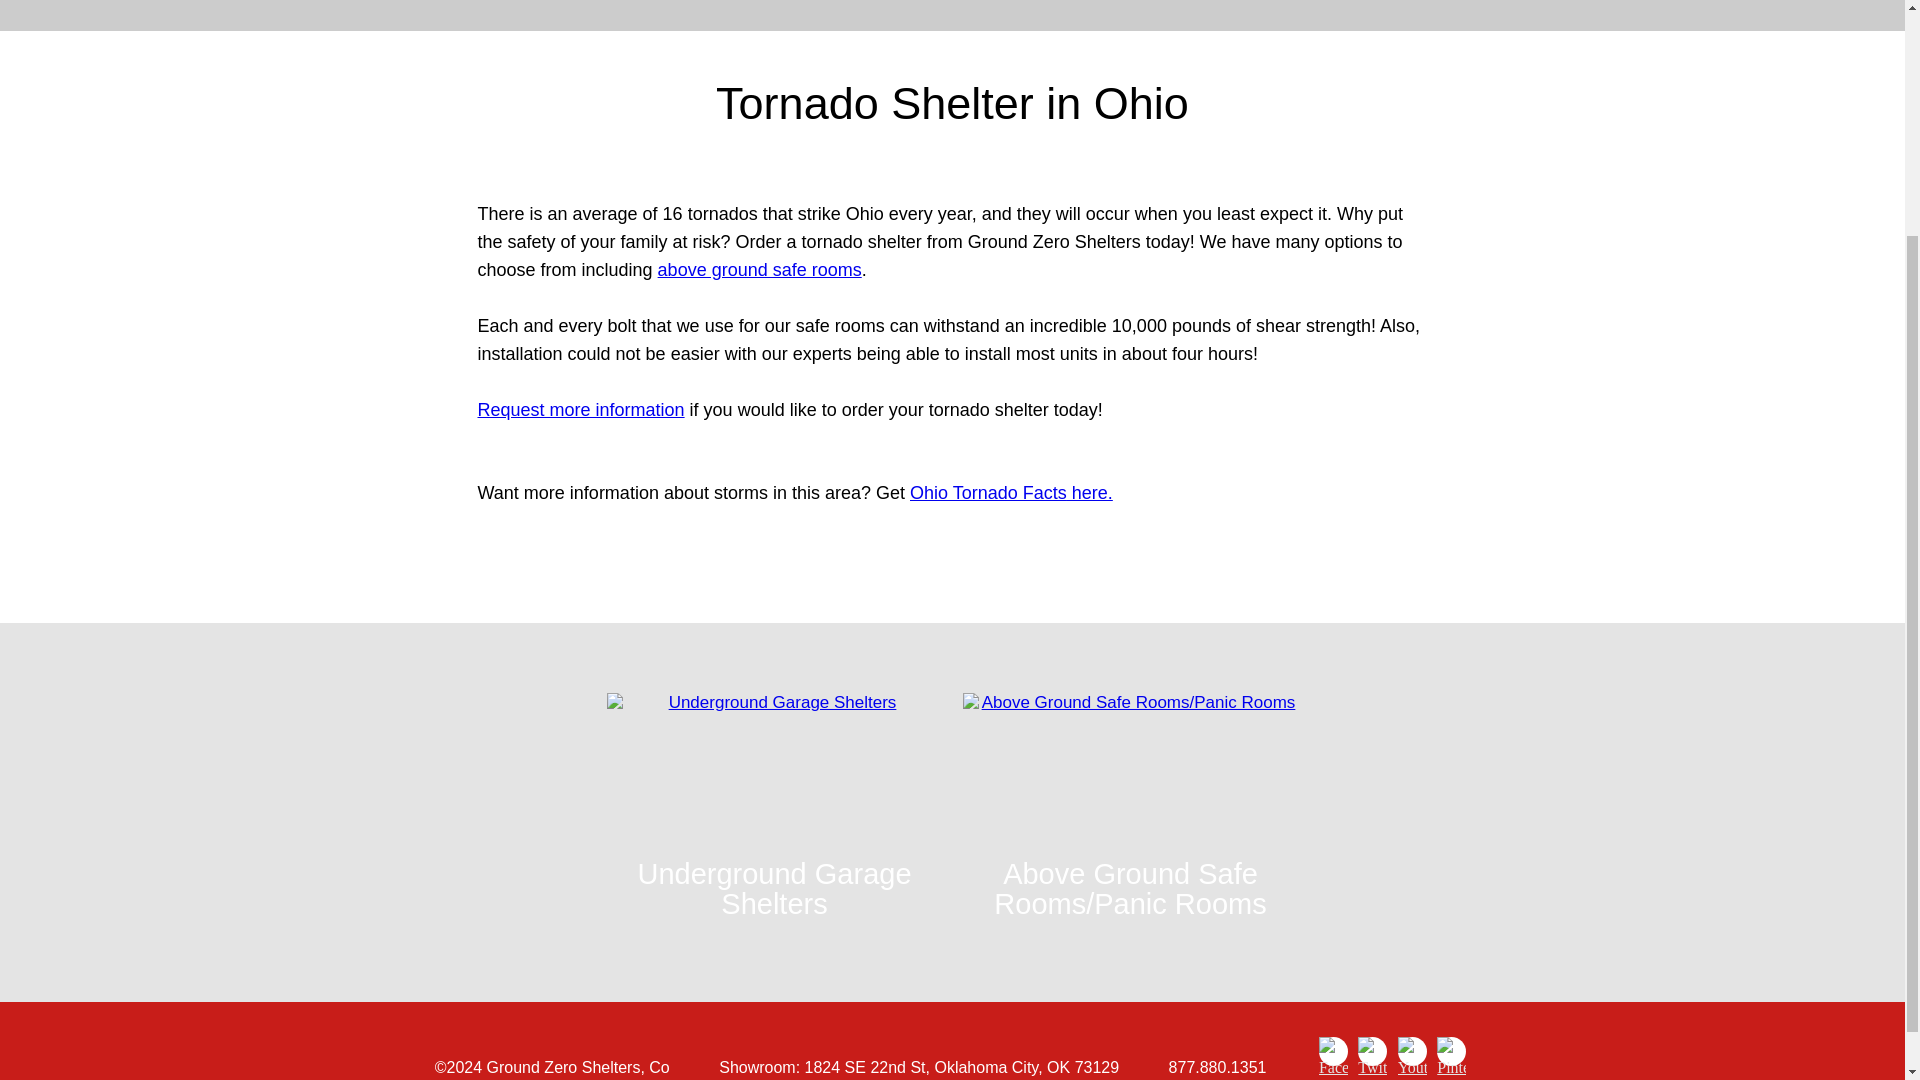 The image size is (1920, 1080). Describe the element at coordinates (808, 565) in the screenshot. I see `ORDER YOUR SHELTER TODAY` at that location.